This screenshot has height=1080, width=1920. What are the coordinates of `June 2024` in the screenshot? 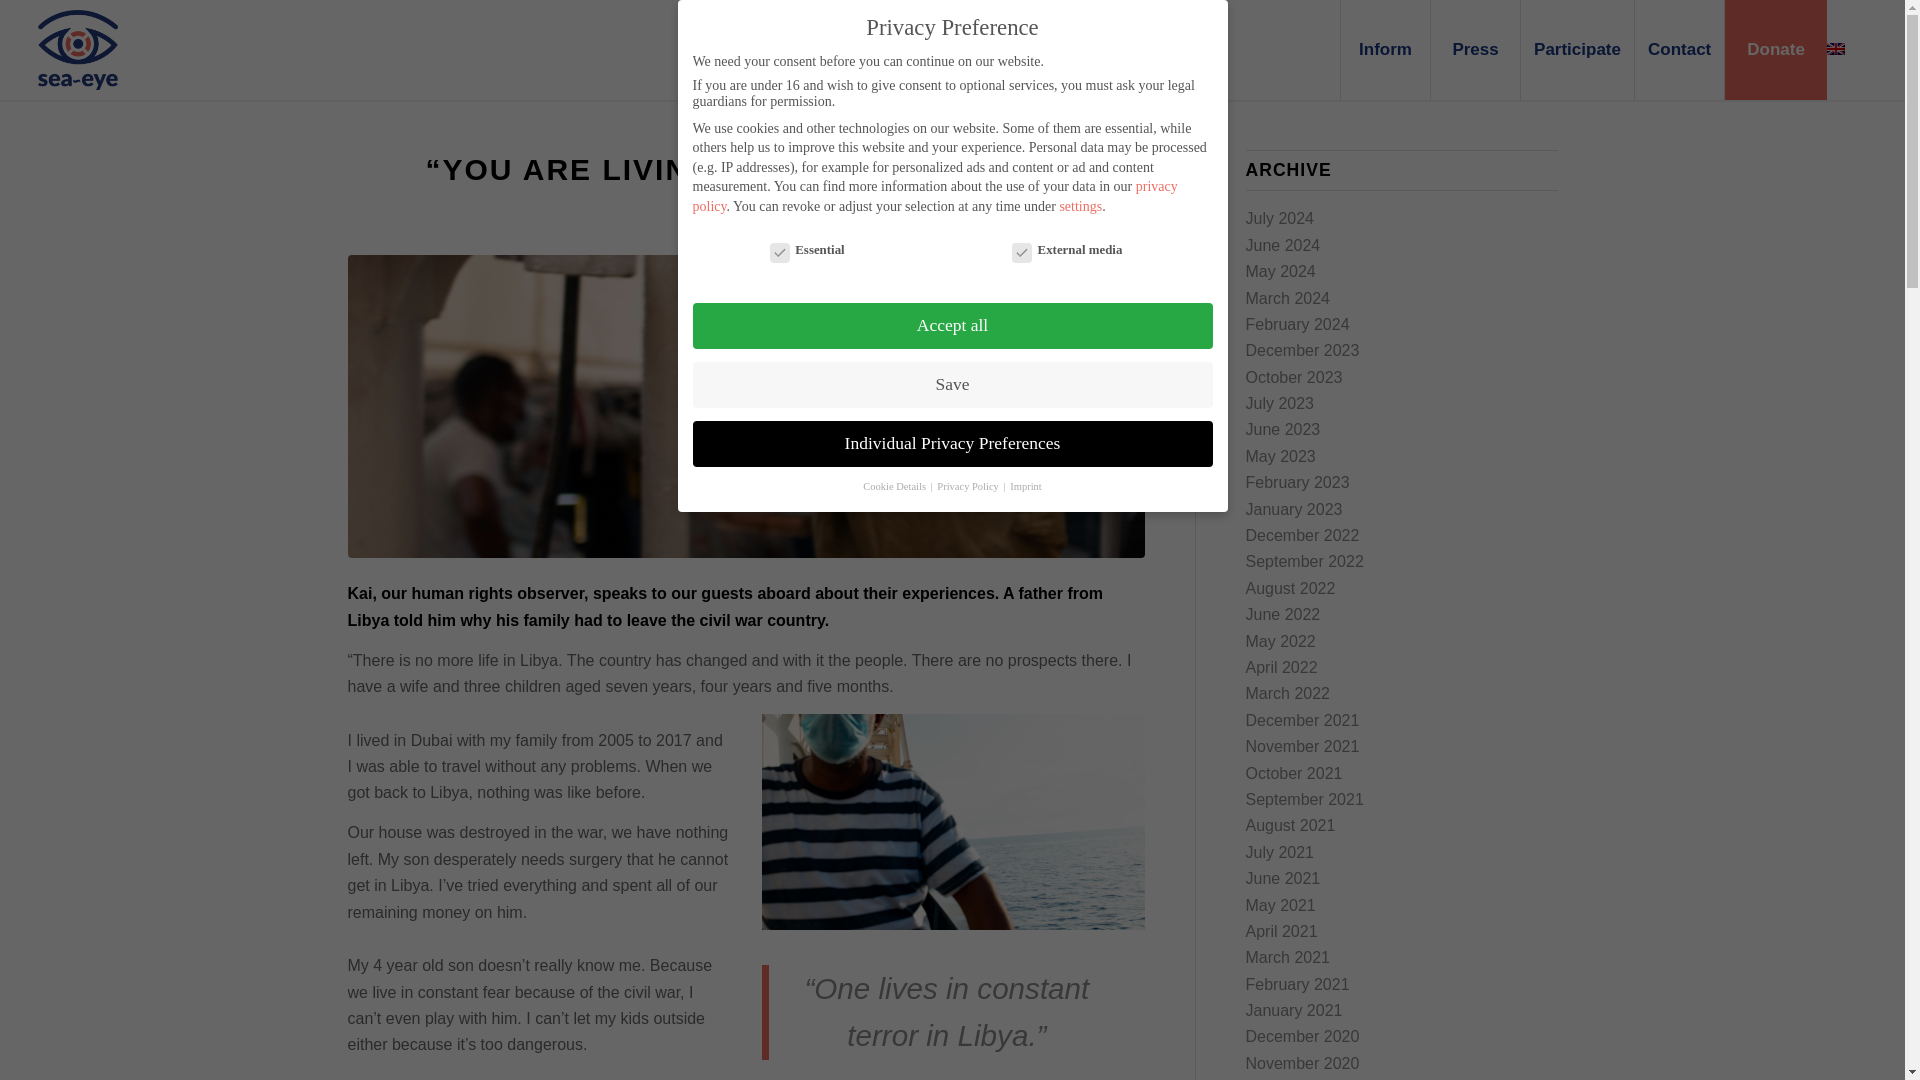 It's located at (1283, 244).